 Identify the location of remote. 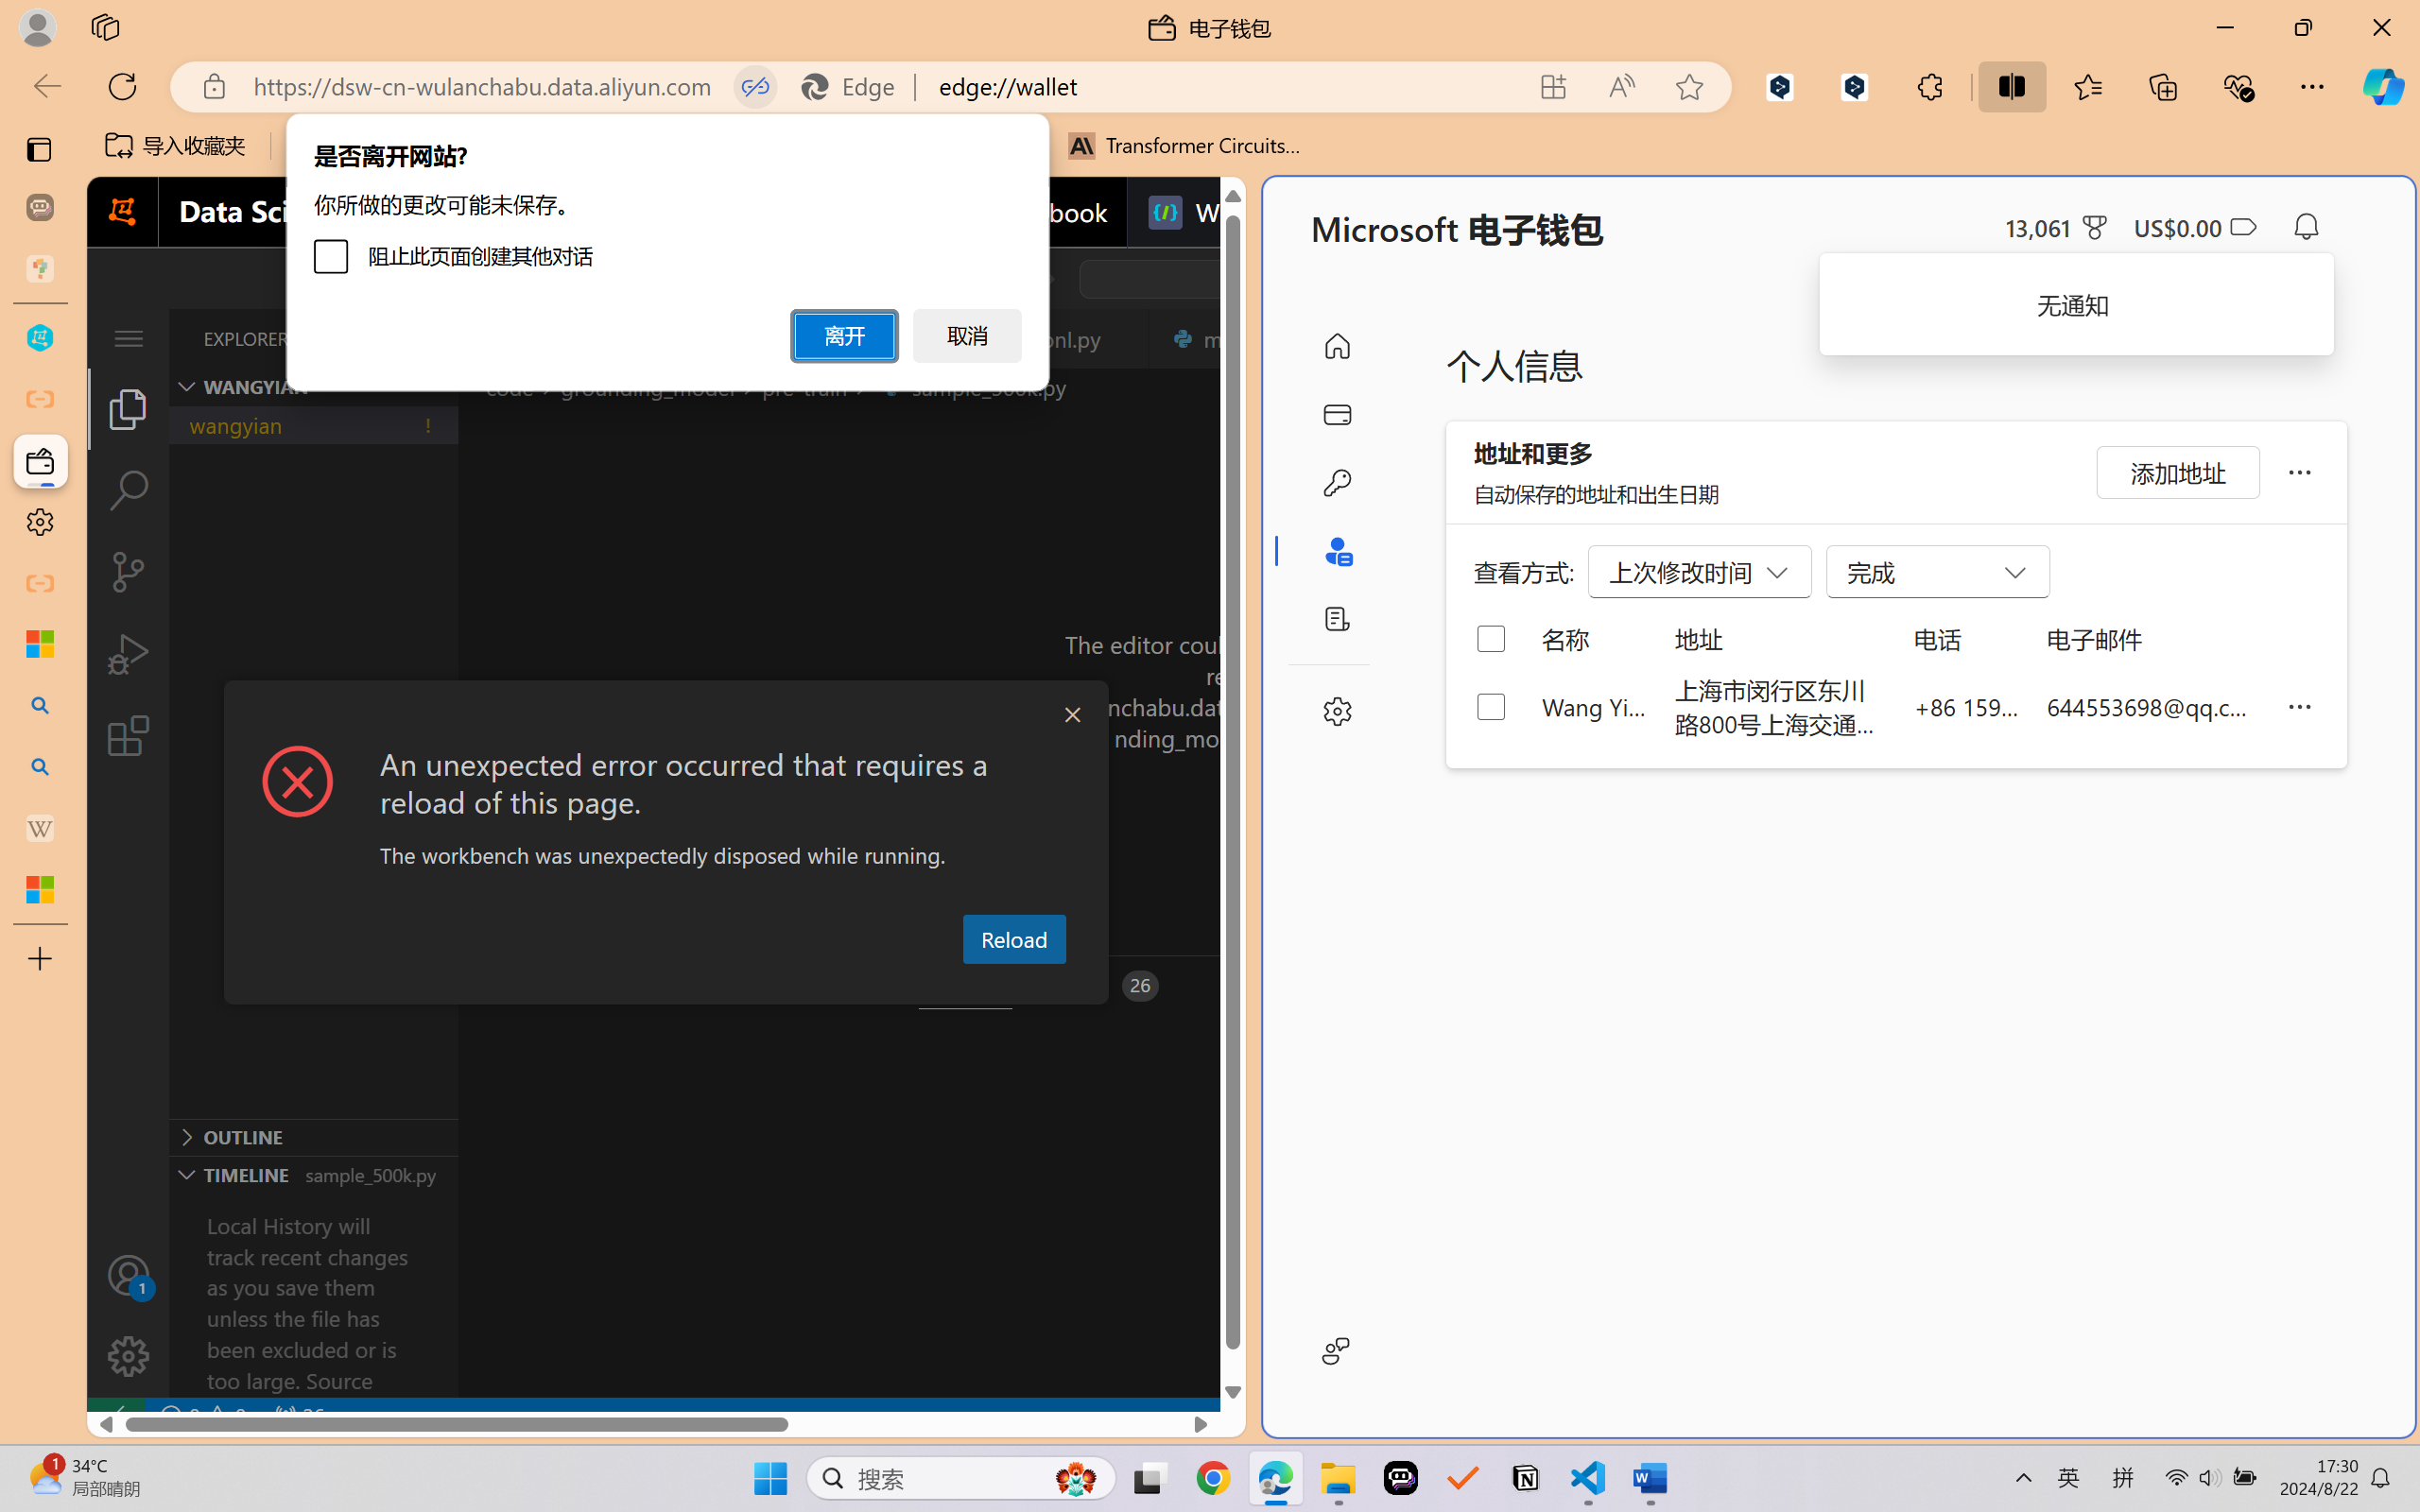
(115, 1416).